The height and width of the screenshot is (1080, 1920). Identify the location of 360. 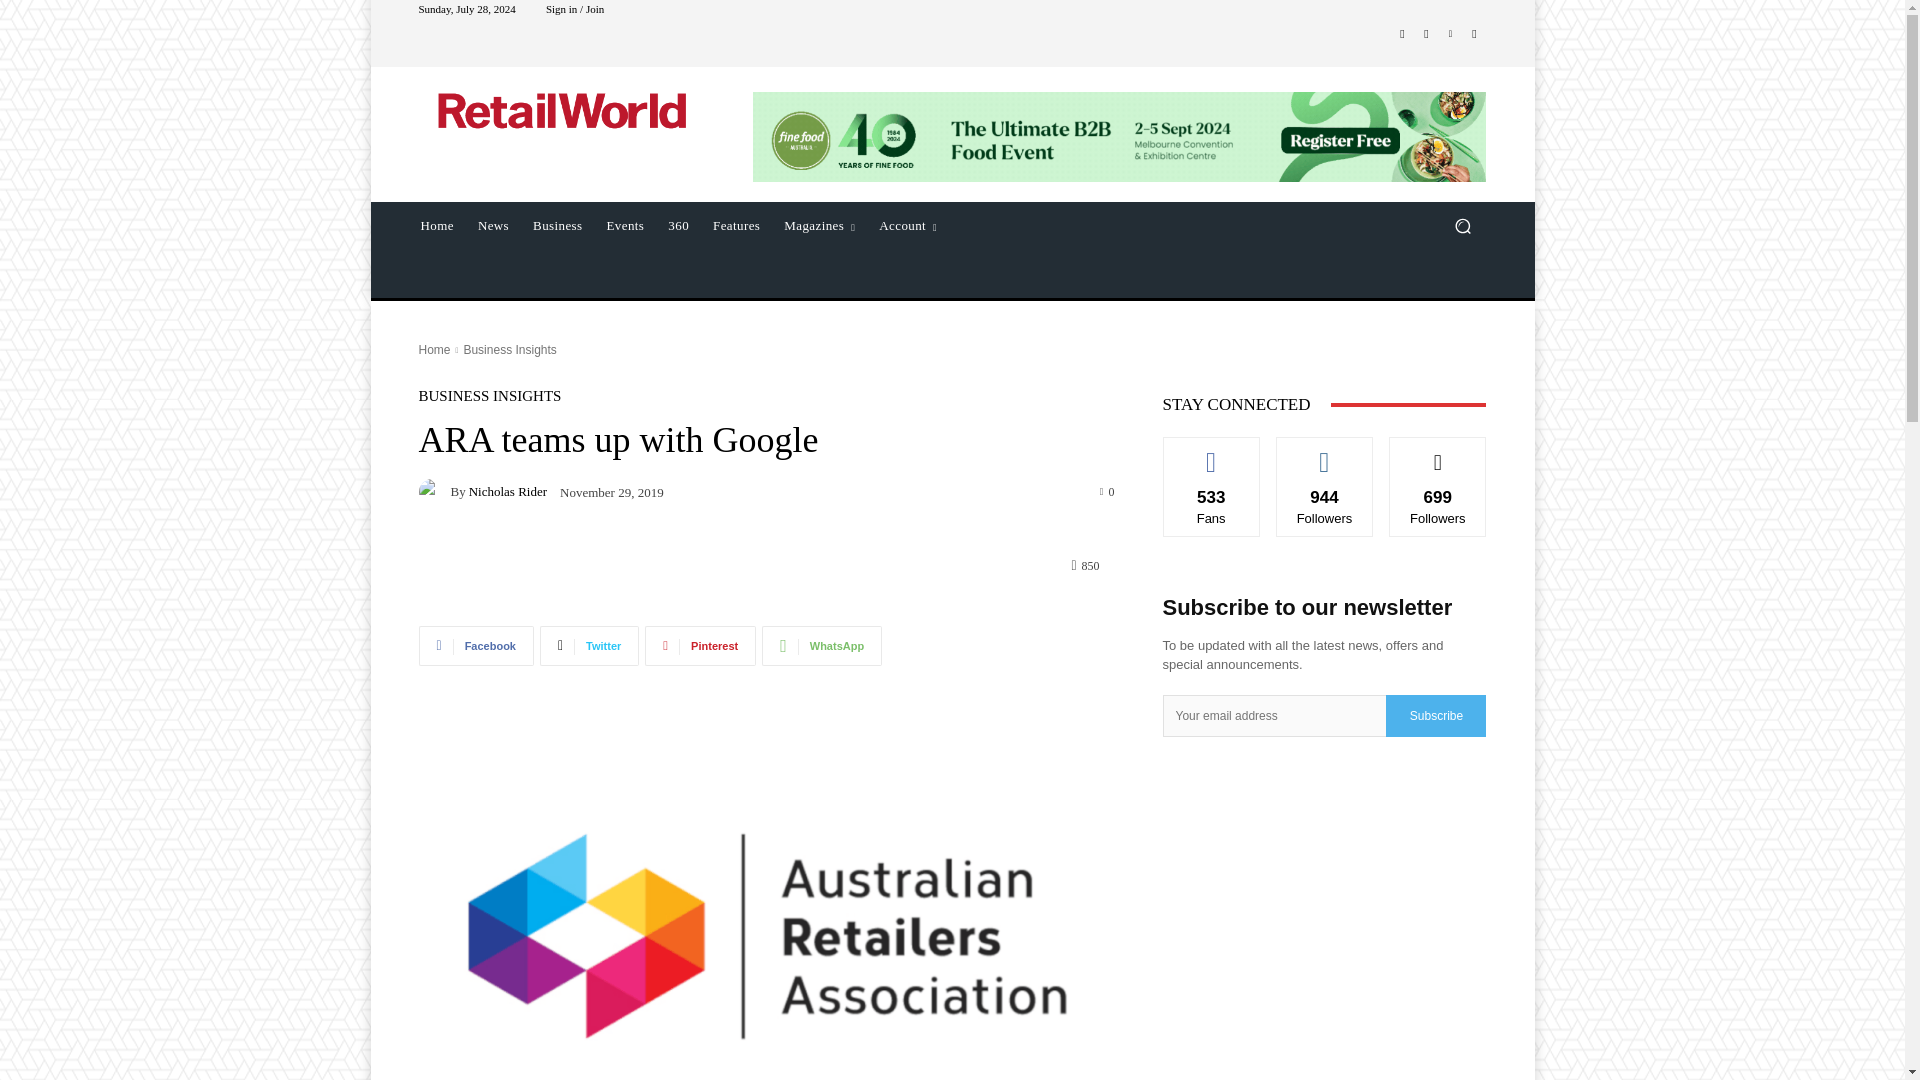
(678, 225).